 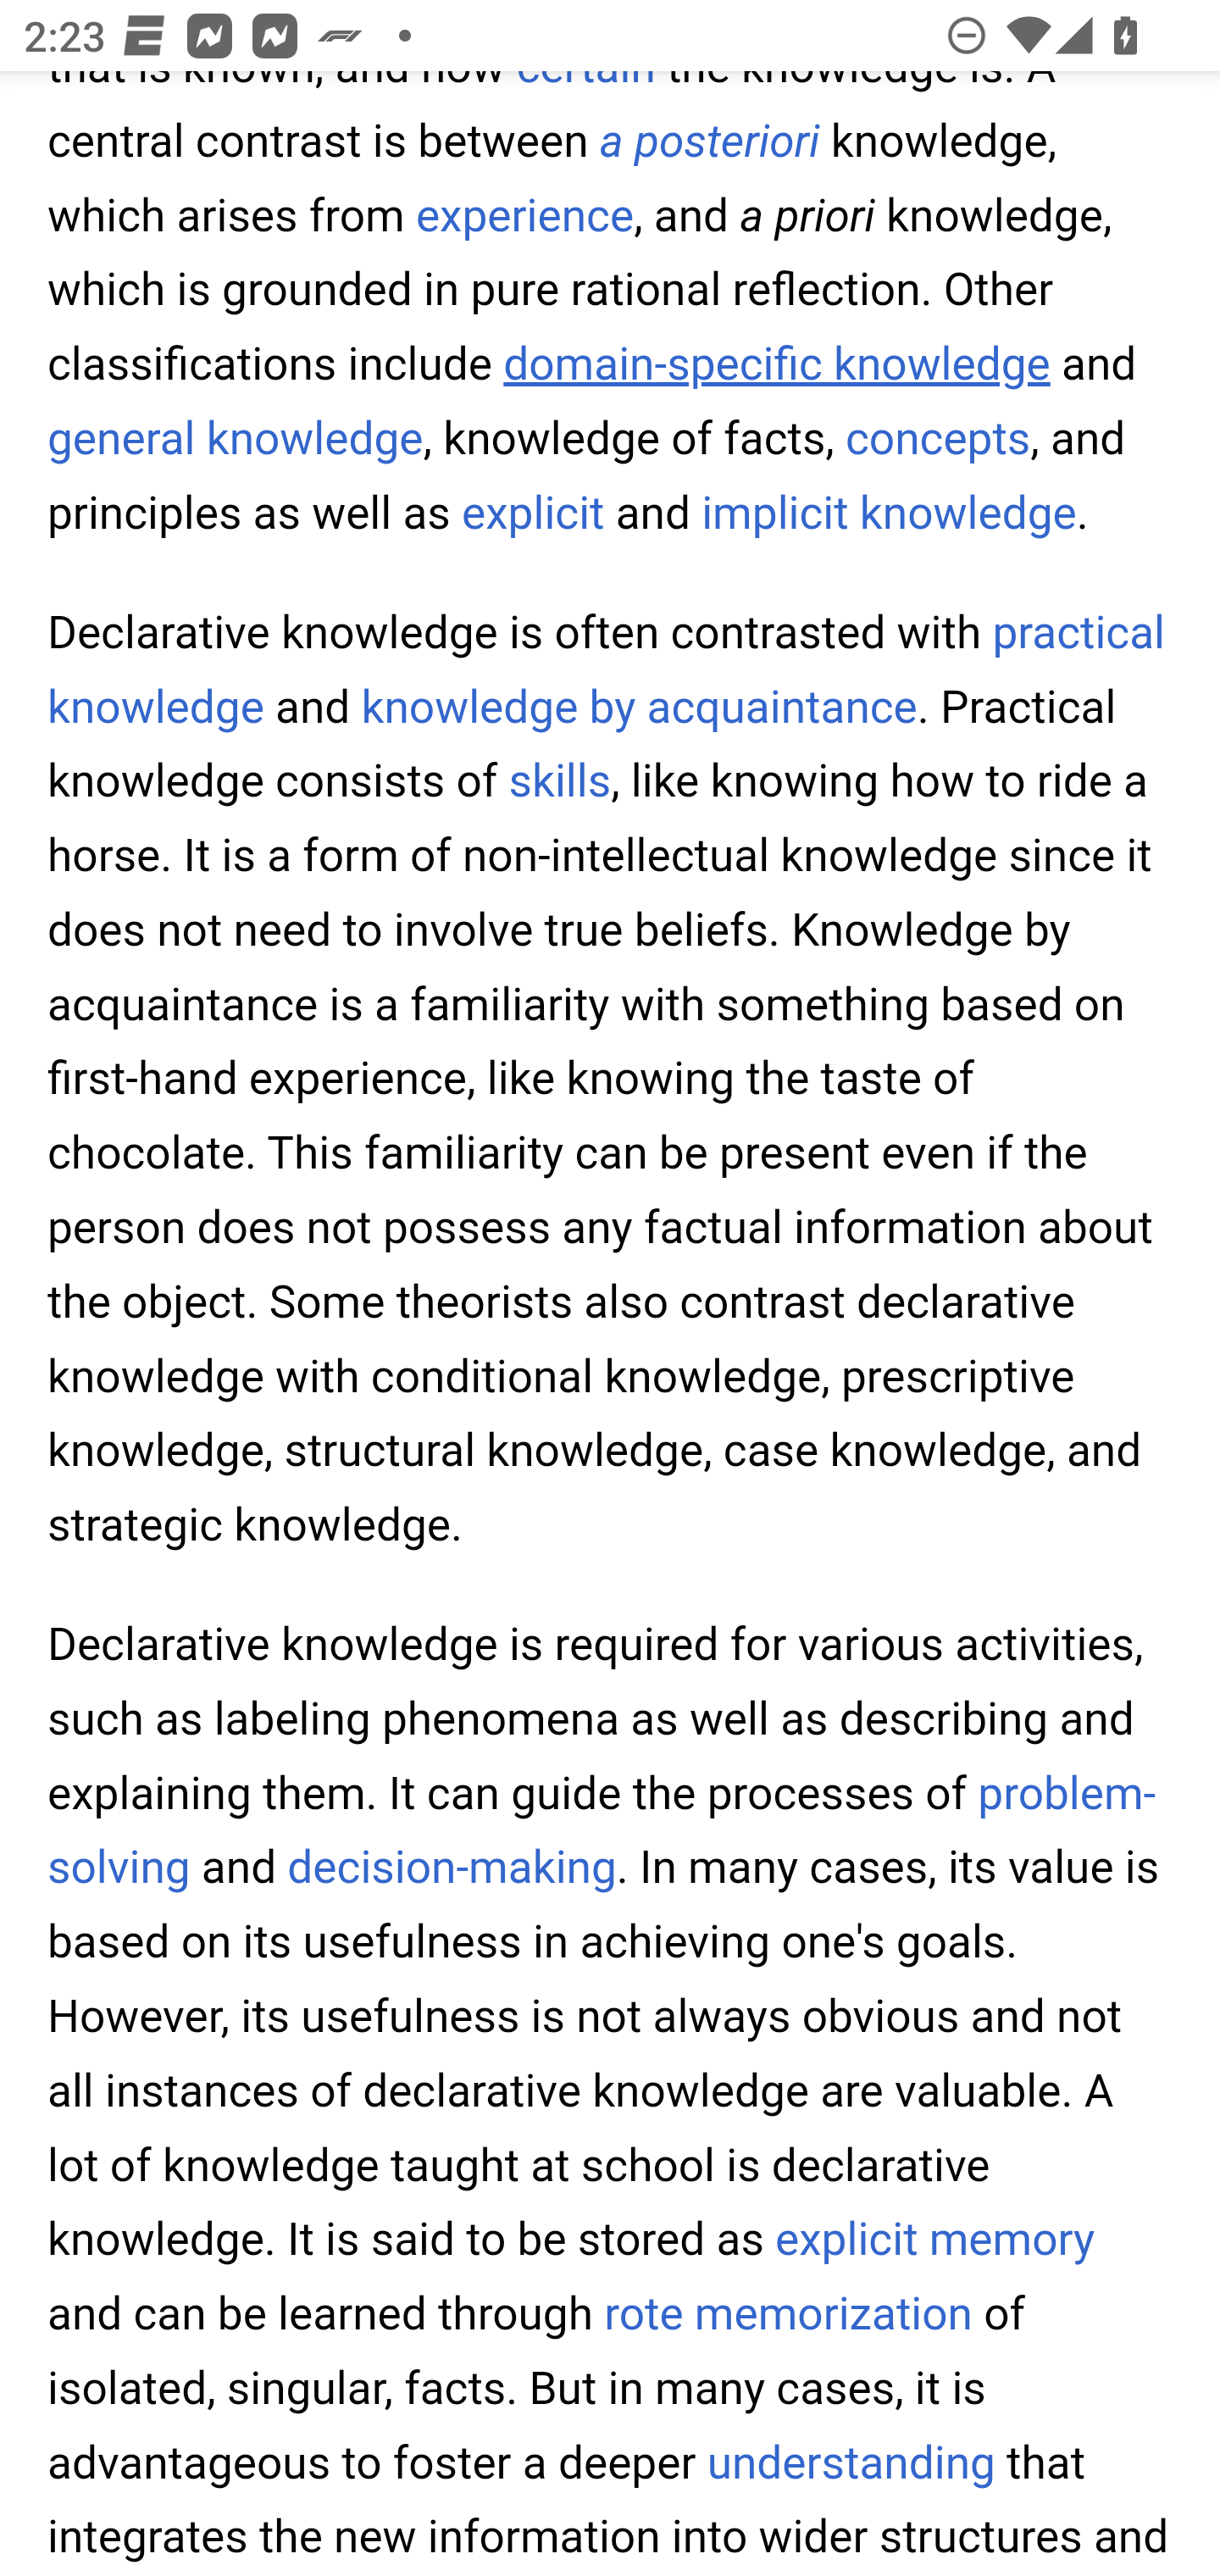 What do you see at coordinates (938, 441) in the screenshot?
I see `concepts` at bounding box center [938, 441].